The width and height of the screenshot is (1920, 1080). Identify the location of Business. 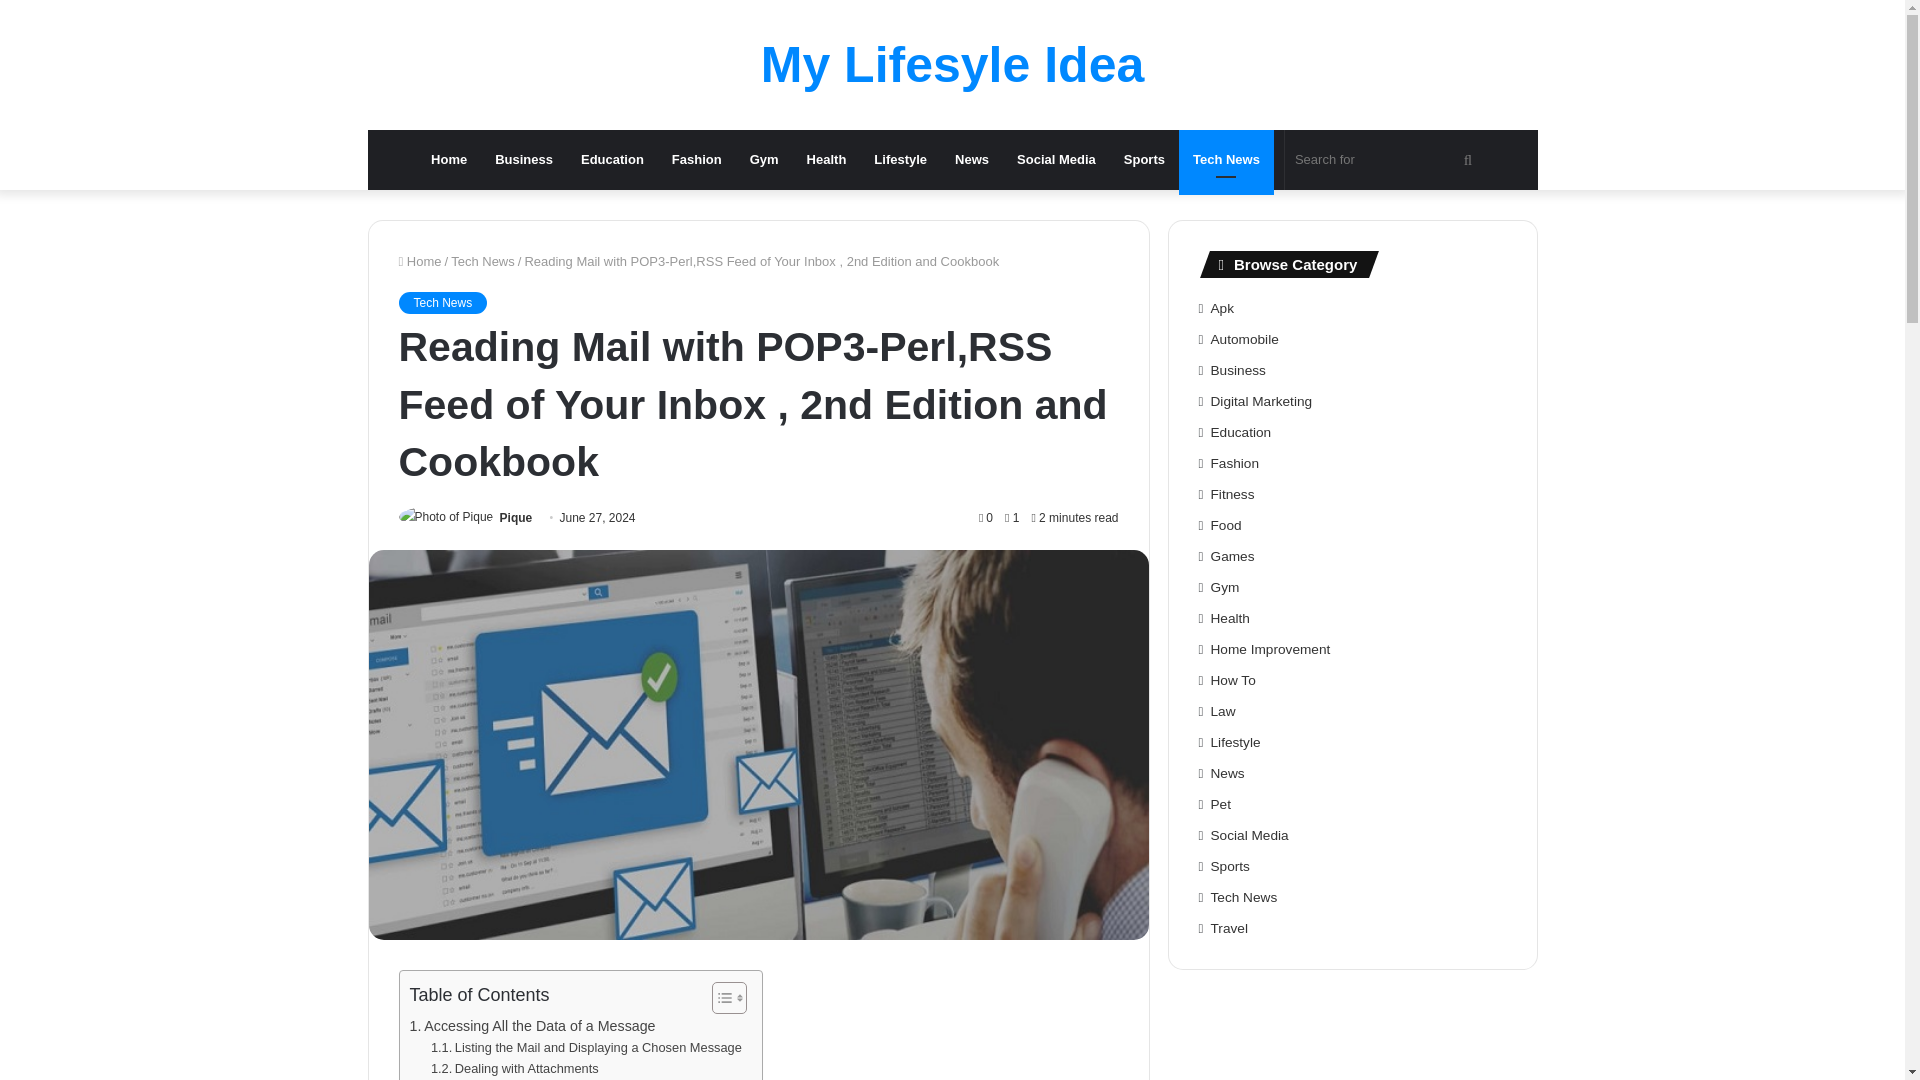
(524, 160).